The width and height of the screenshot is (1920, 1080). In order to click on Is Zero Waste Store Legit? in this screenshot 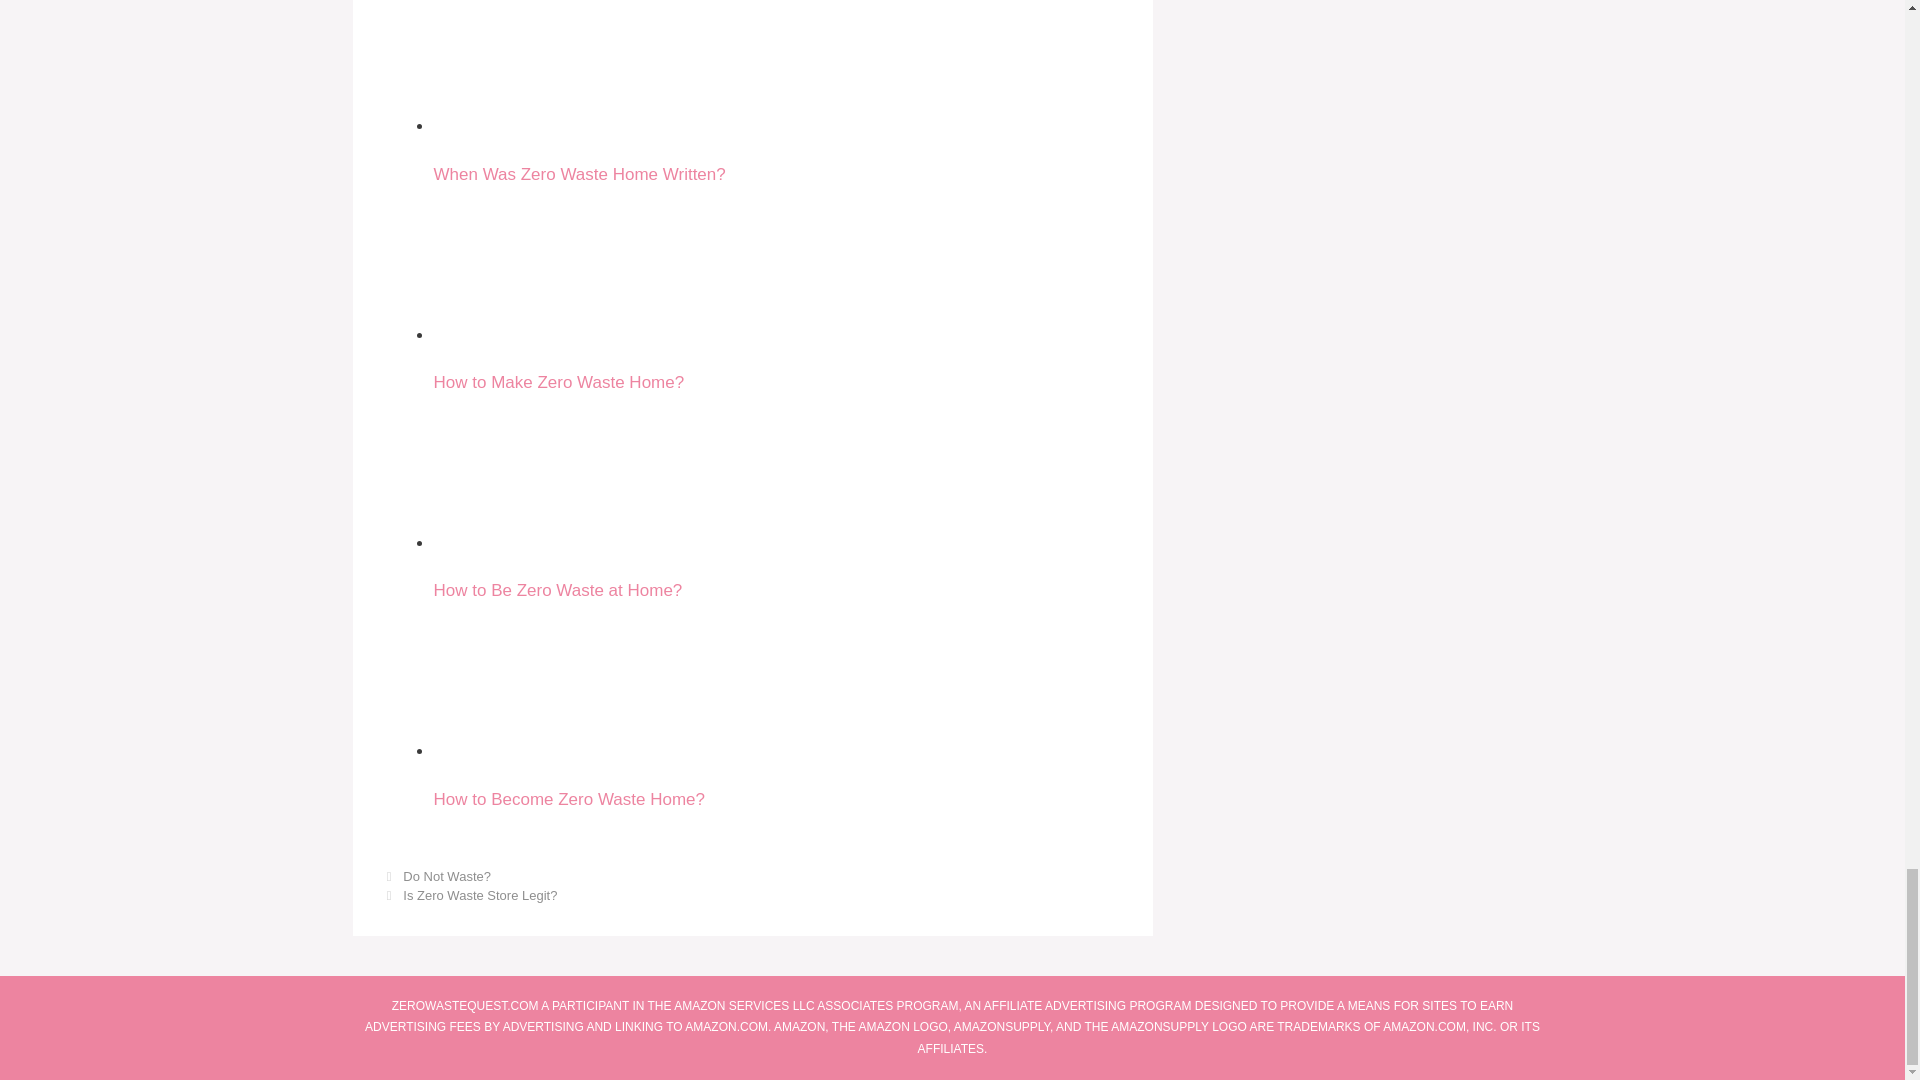, I will do `click(480, 894)`.